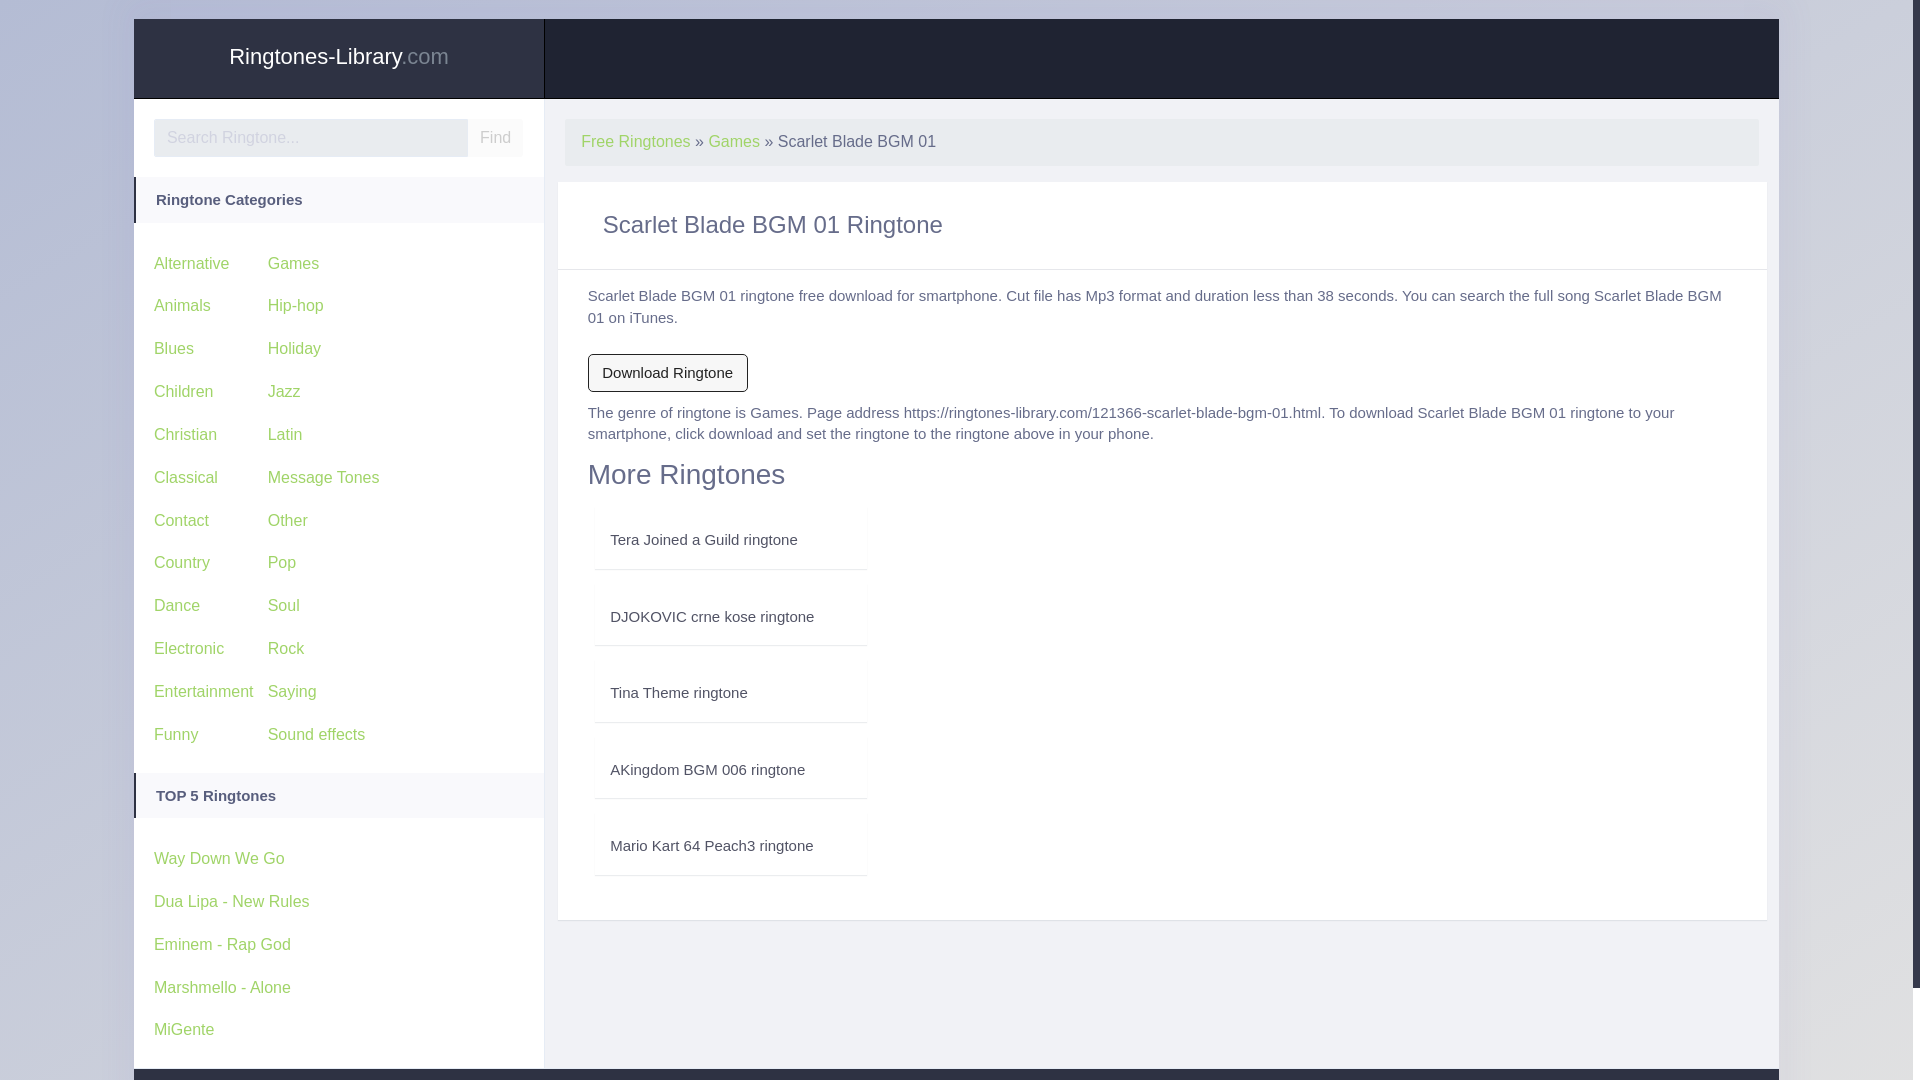 This screenshot has width=1920, height=1080. Describe the element at coordinates (282, 562) in the screenshot. I see `Pop` at that location.